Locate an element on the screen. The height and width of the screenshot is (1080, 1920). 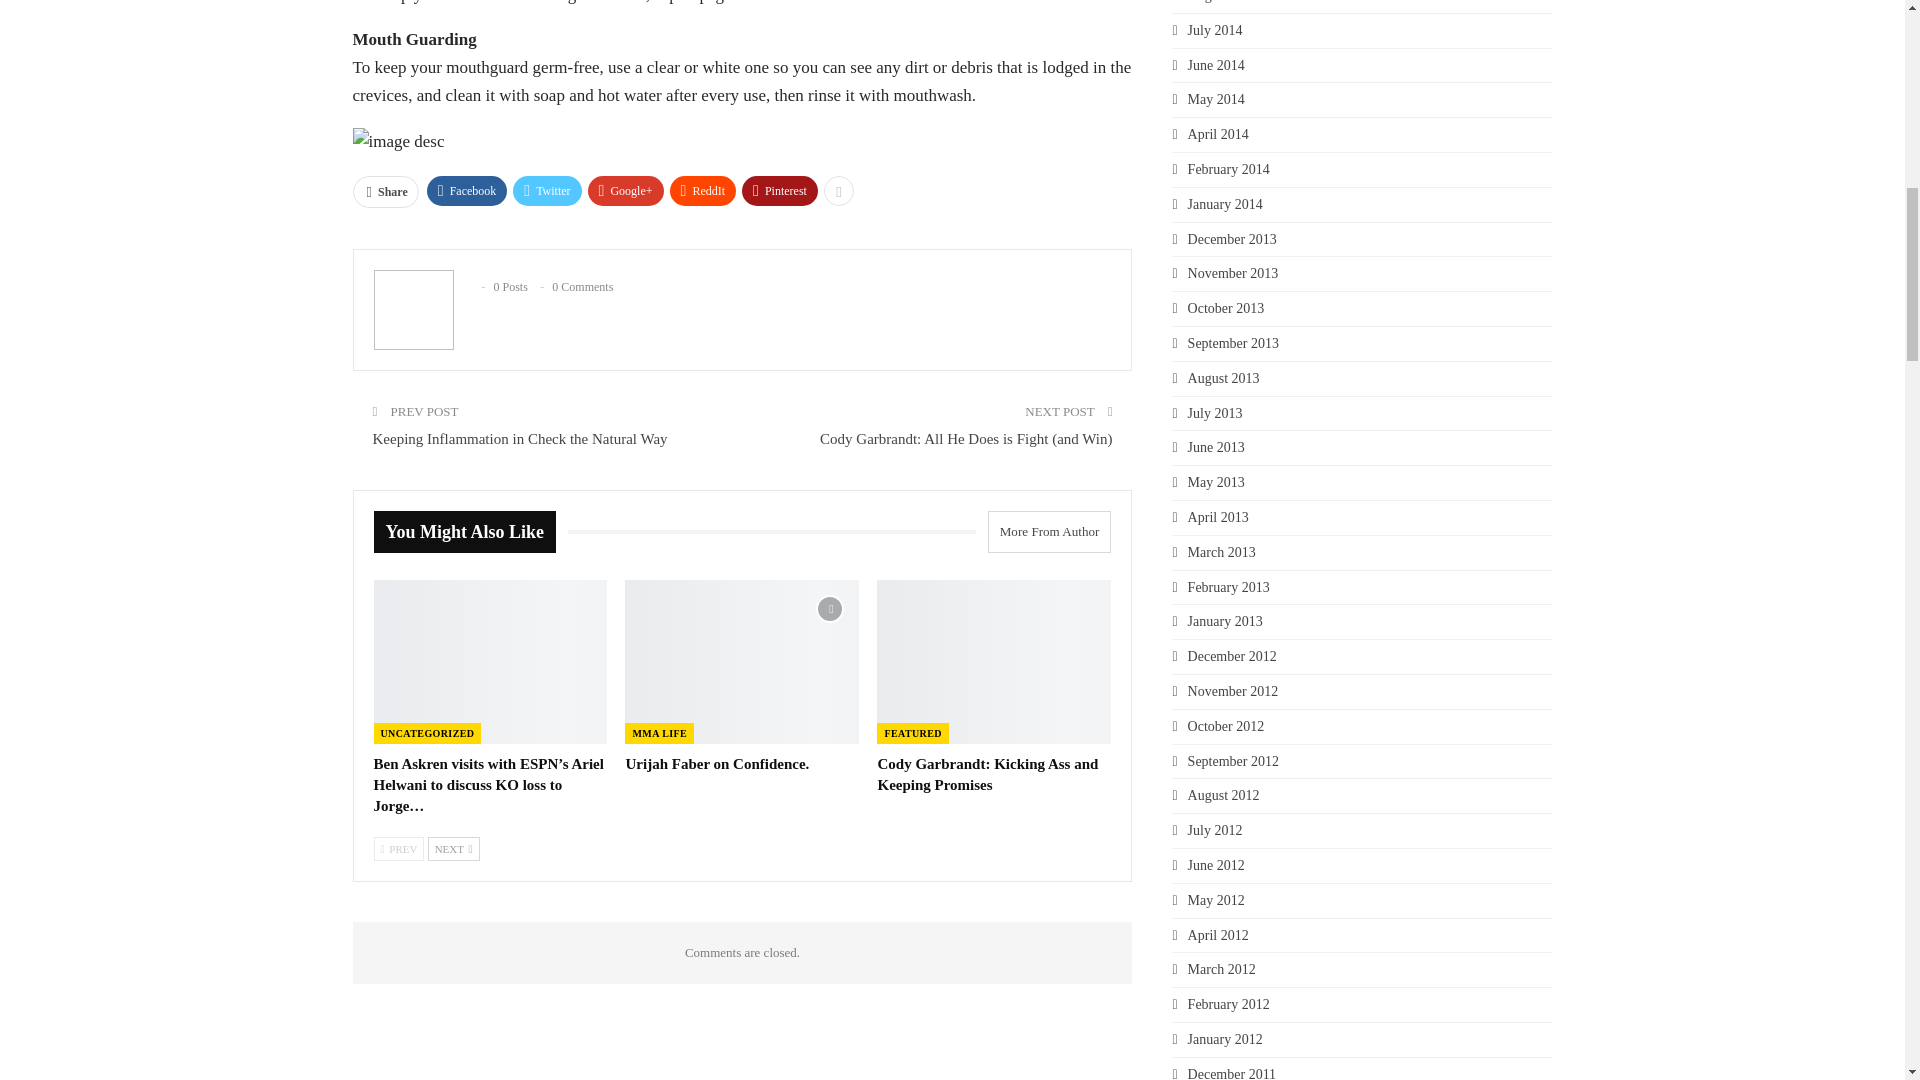
Pinterest is located at coordinates (779, 191).